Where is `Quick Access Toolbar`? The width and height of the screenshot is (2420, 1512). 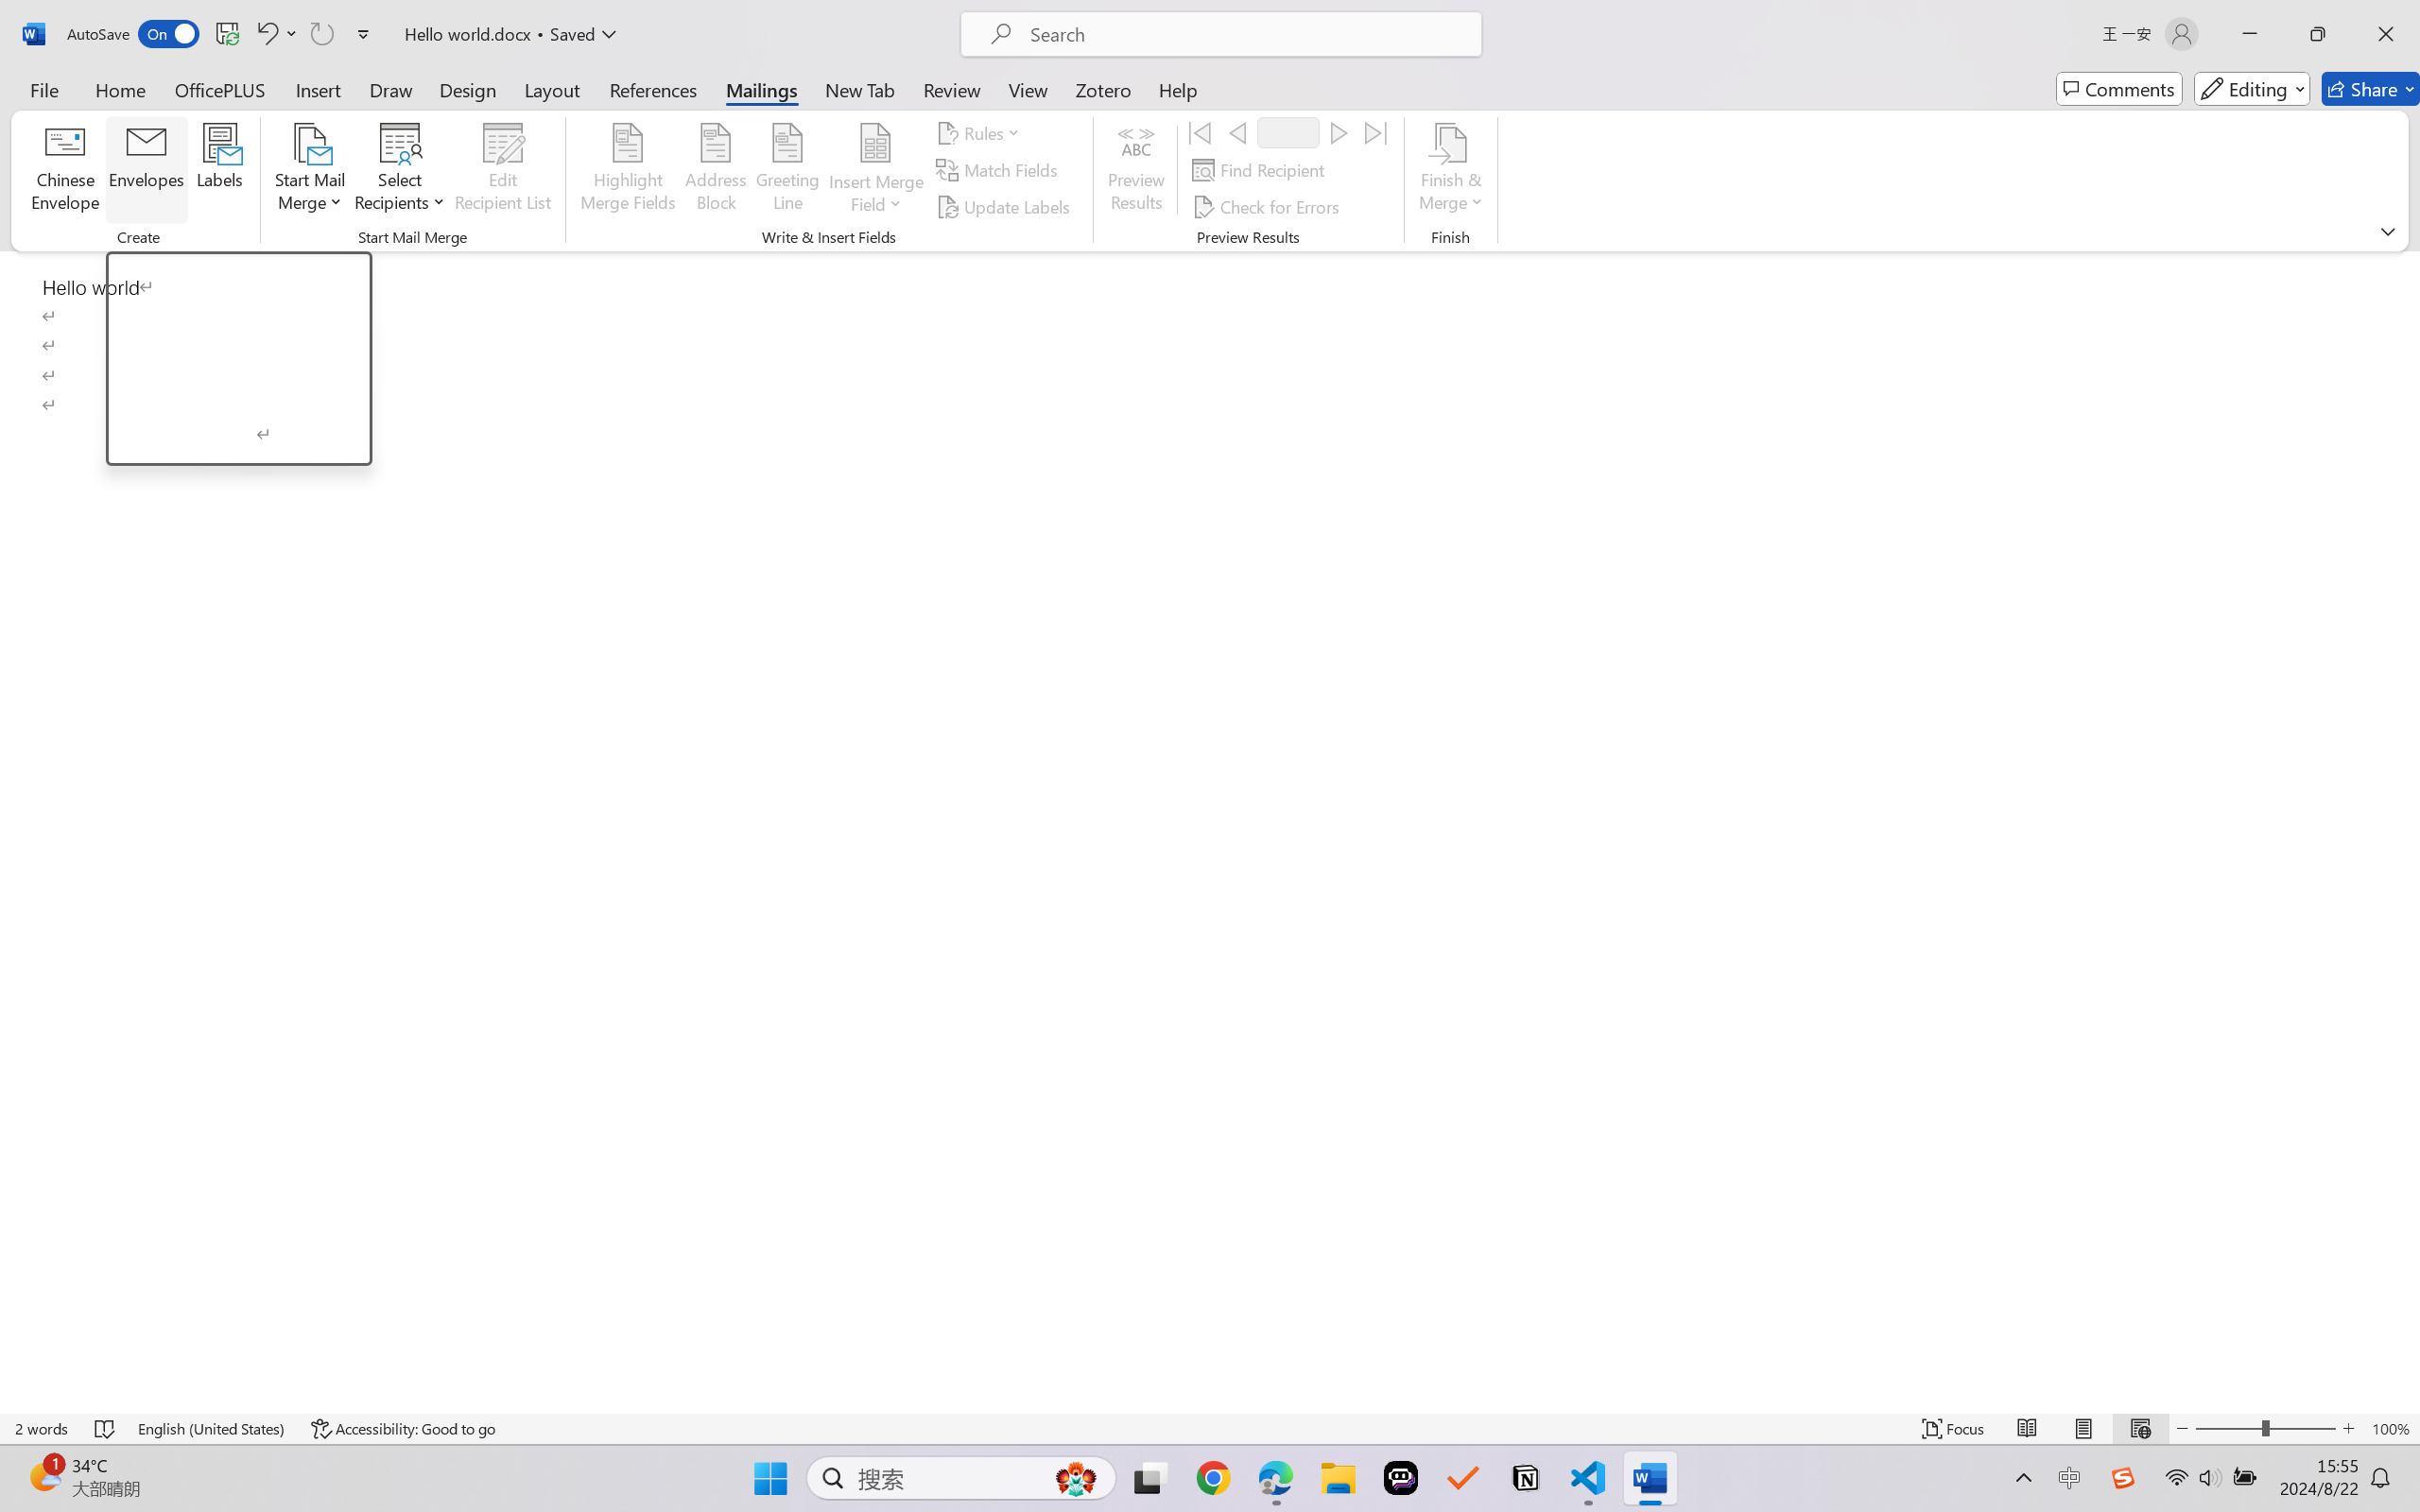 Quick Access Toolbar is located at coordinates (223, 34).